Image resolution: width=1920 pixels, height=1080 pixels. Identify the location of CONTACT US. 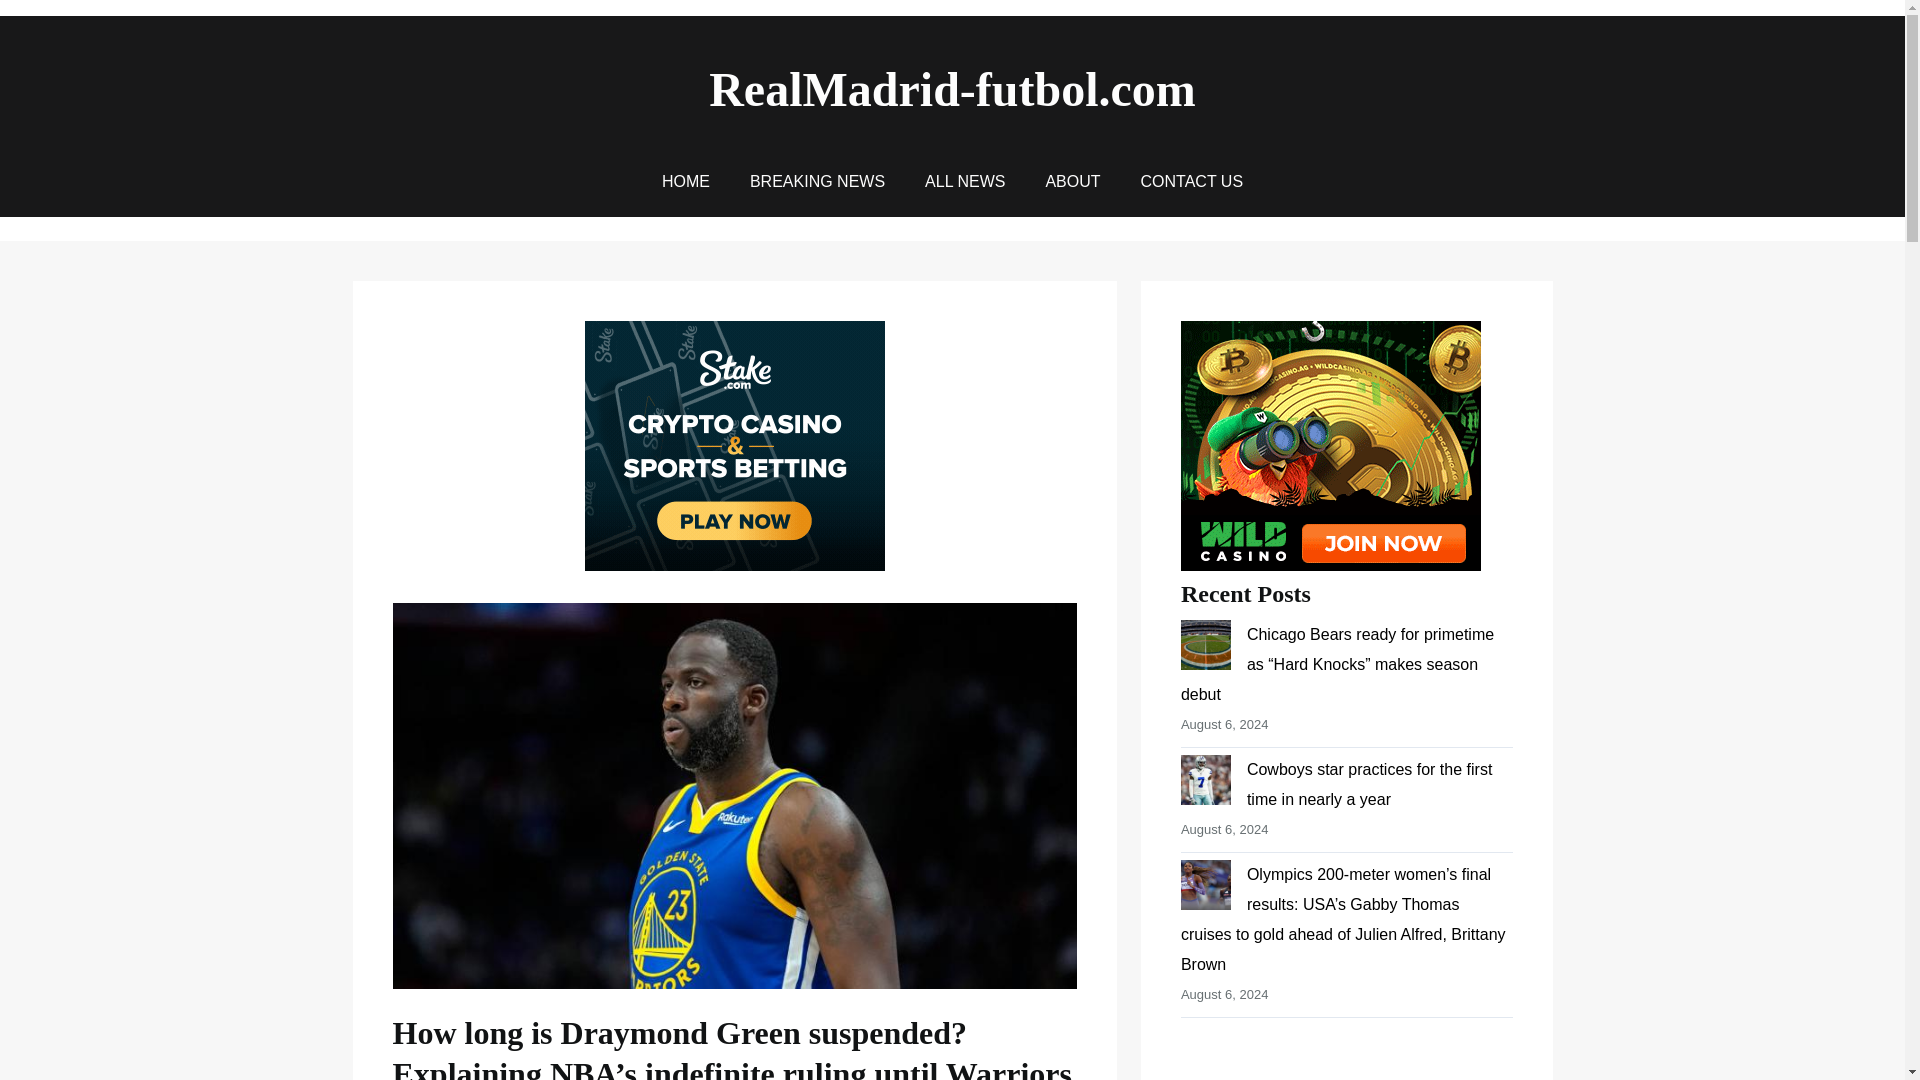
(1192, 182).